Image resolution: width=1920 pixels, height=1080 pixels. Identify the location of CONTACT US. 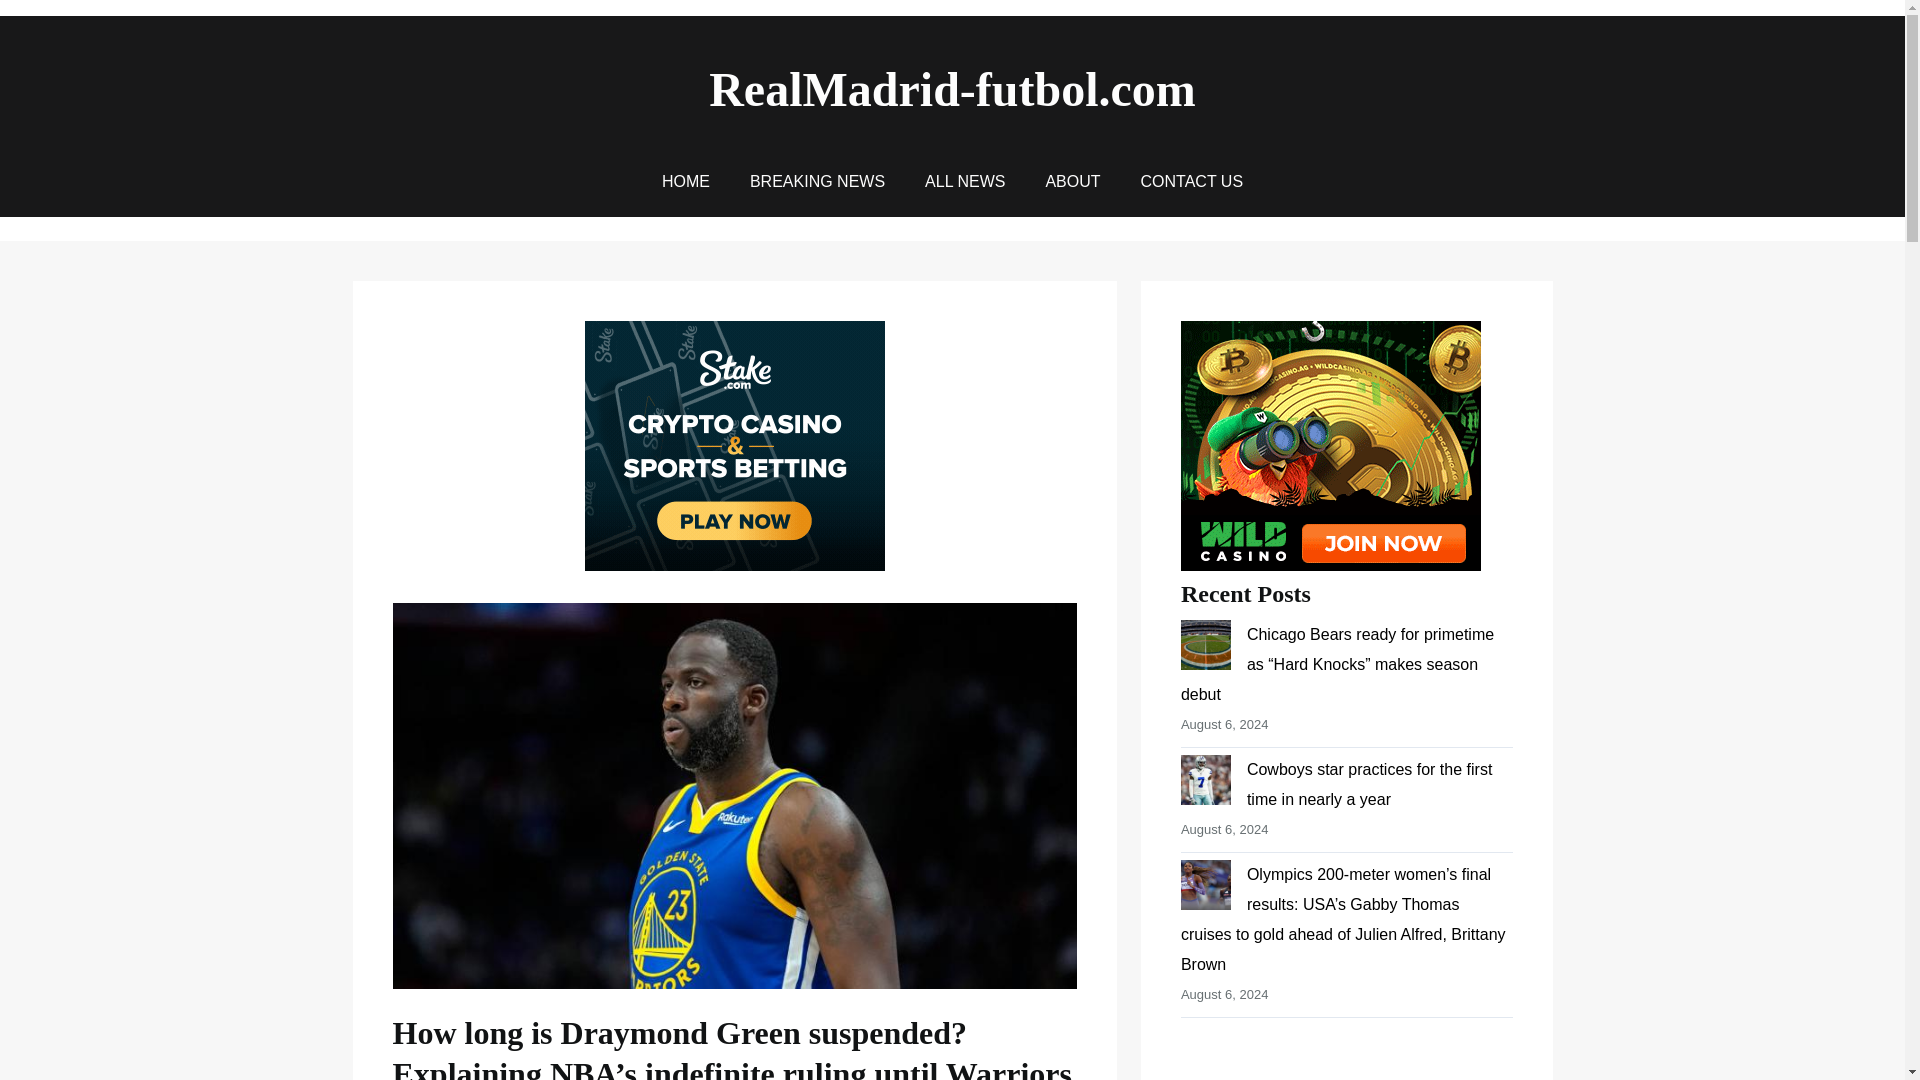
(1192, 182).